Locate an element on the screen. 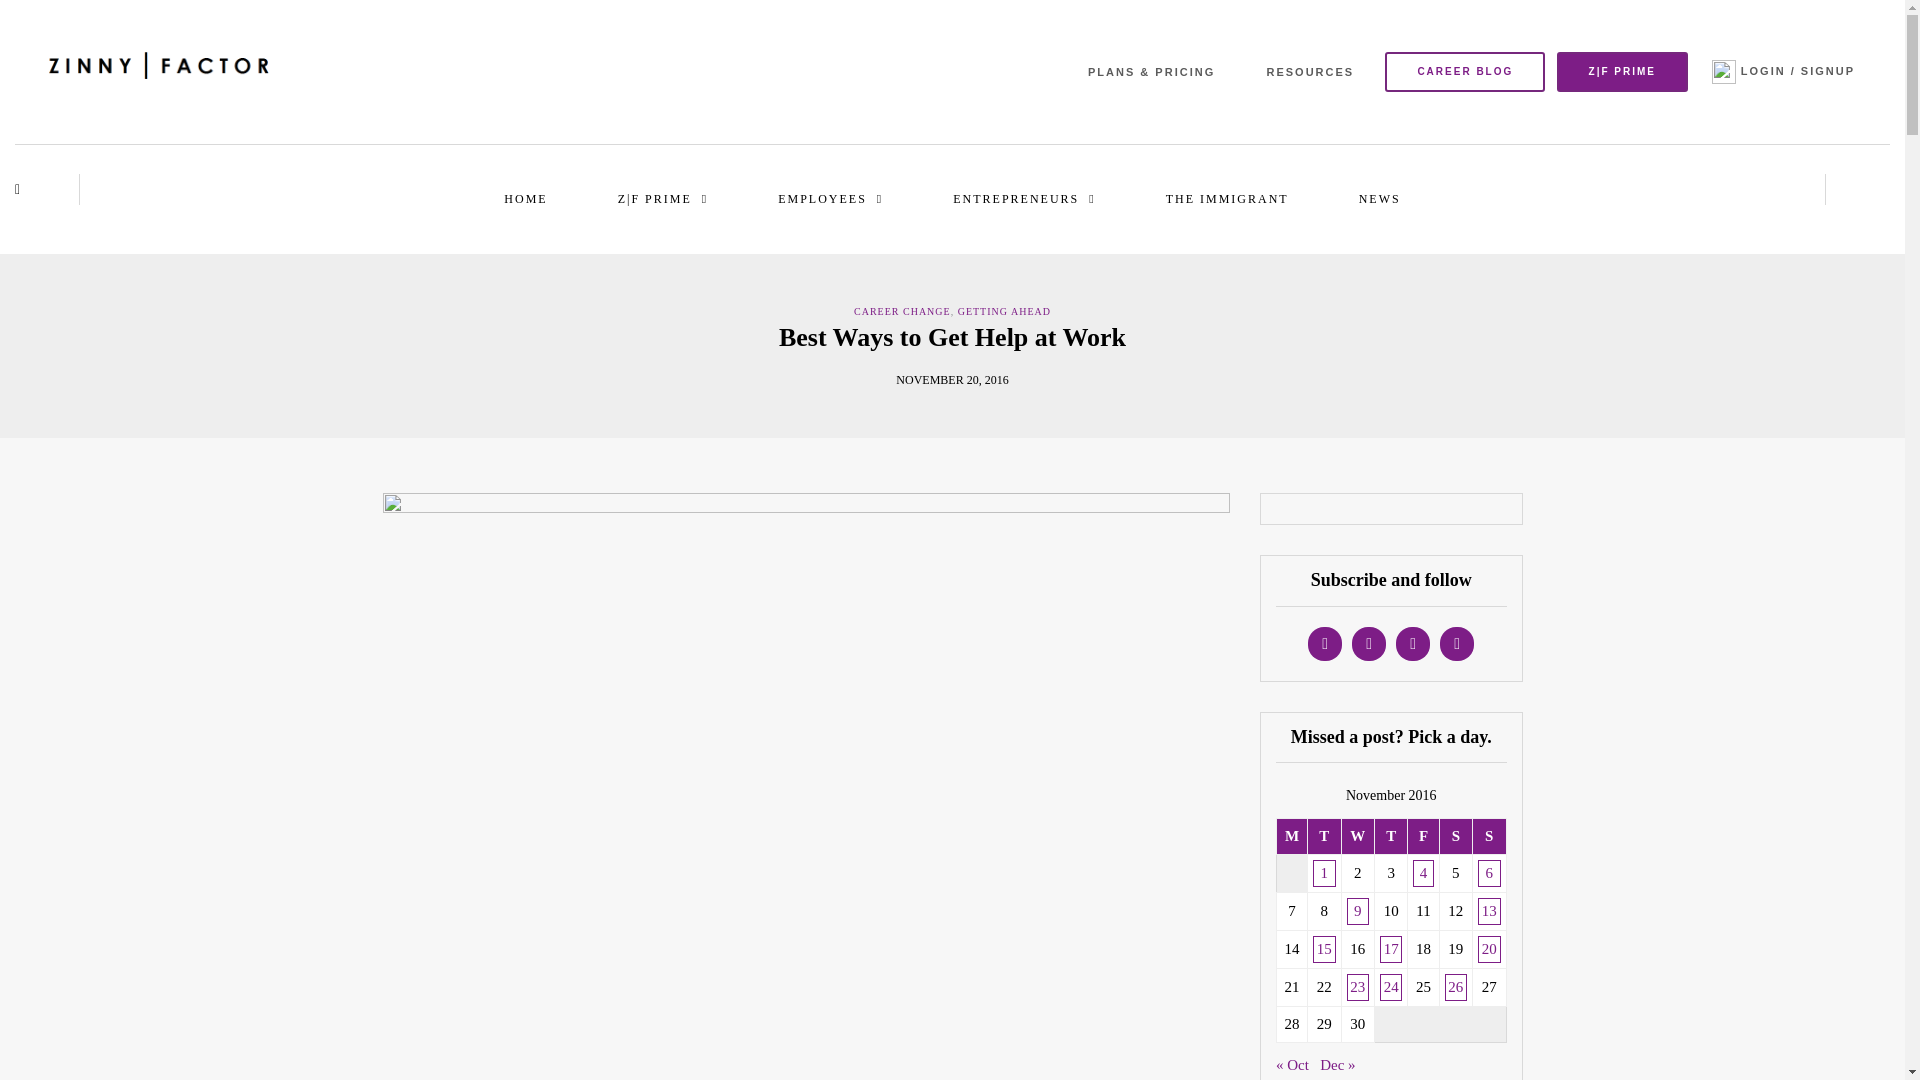 The height and width of the screenshot is (1080, 1920). Wednesday is located at coordinates (1357, 836).